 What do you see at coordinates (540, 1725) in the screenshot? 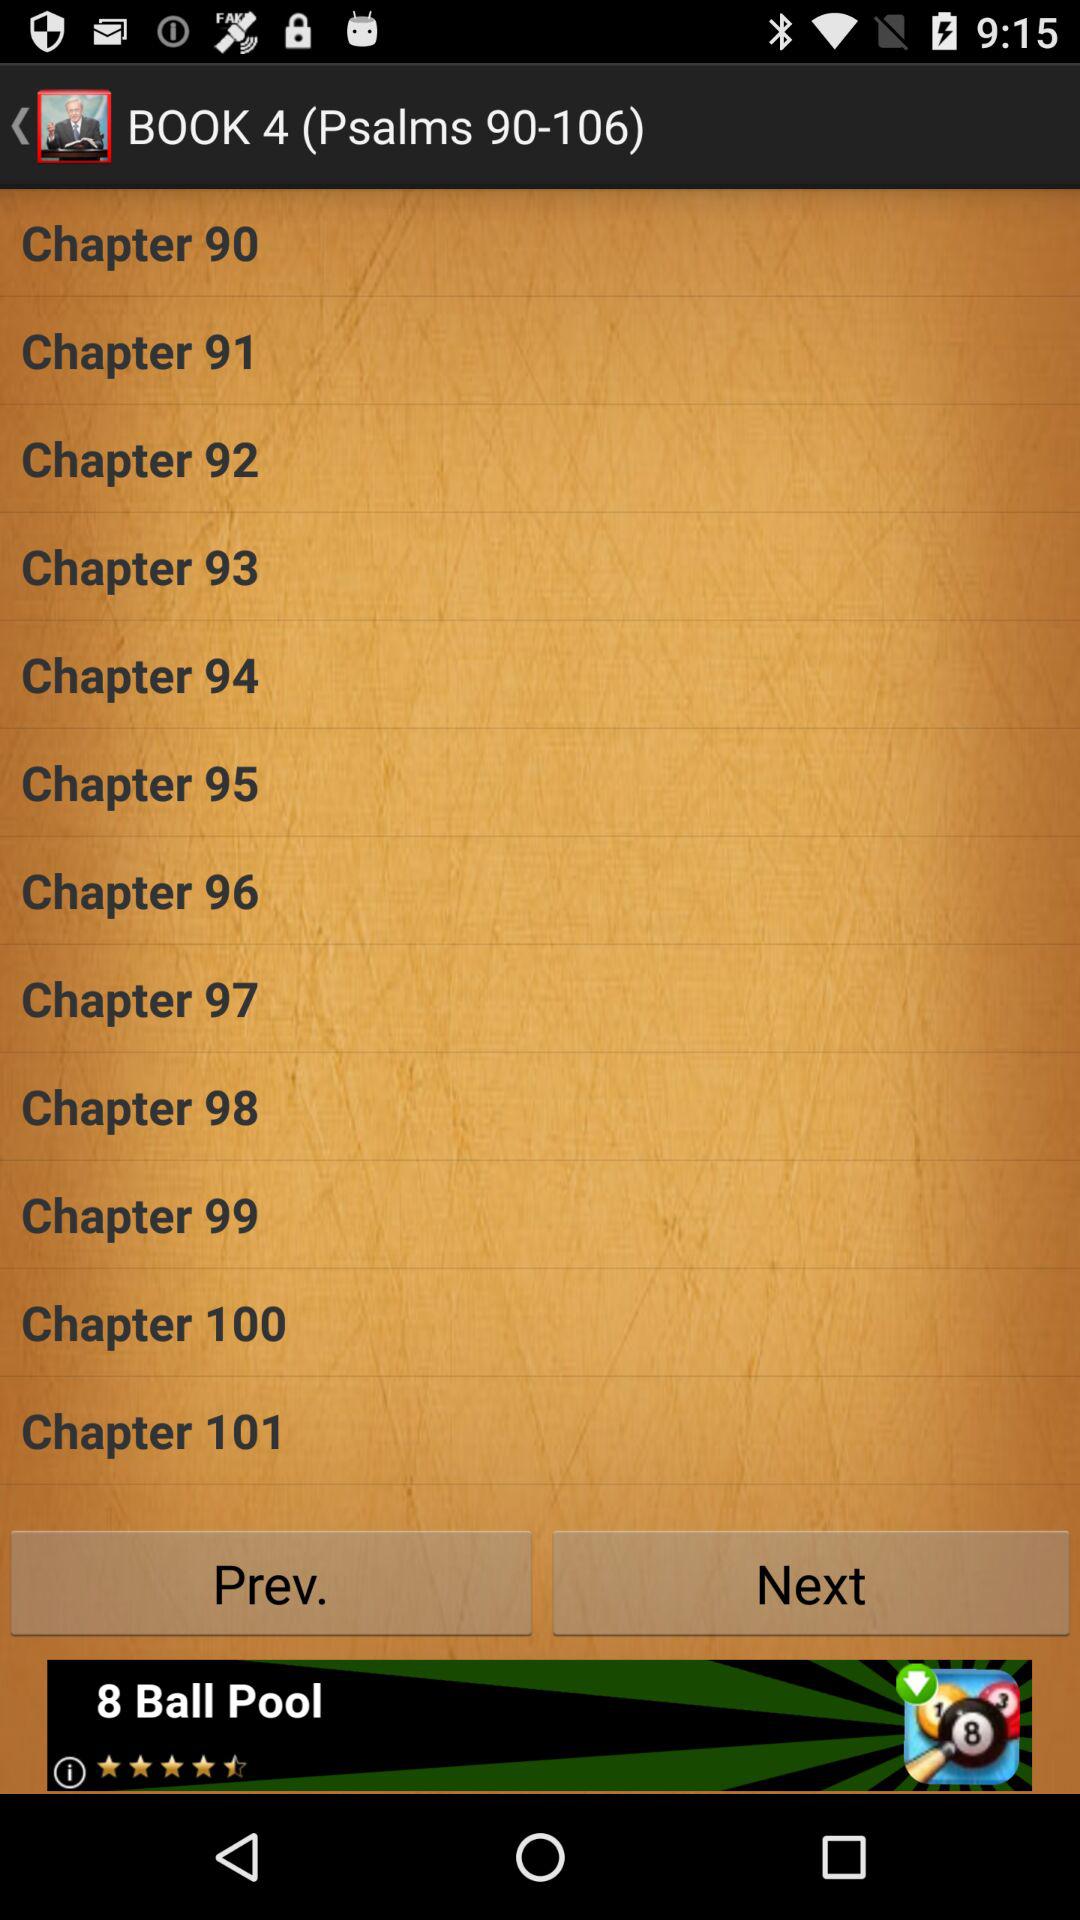
I see `see the advertisement` at bounding box center [540, 1725].